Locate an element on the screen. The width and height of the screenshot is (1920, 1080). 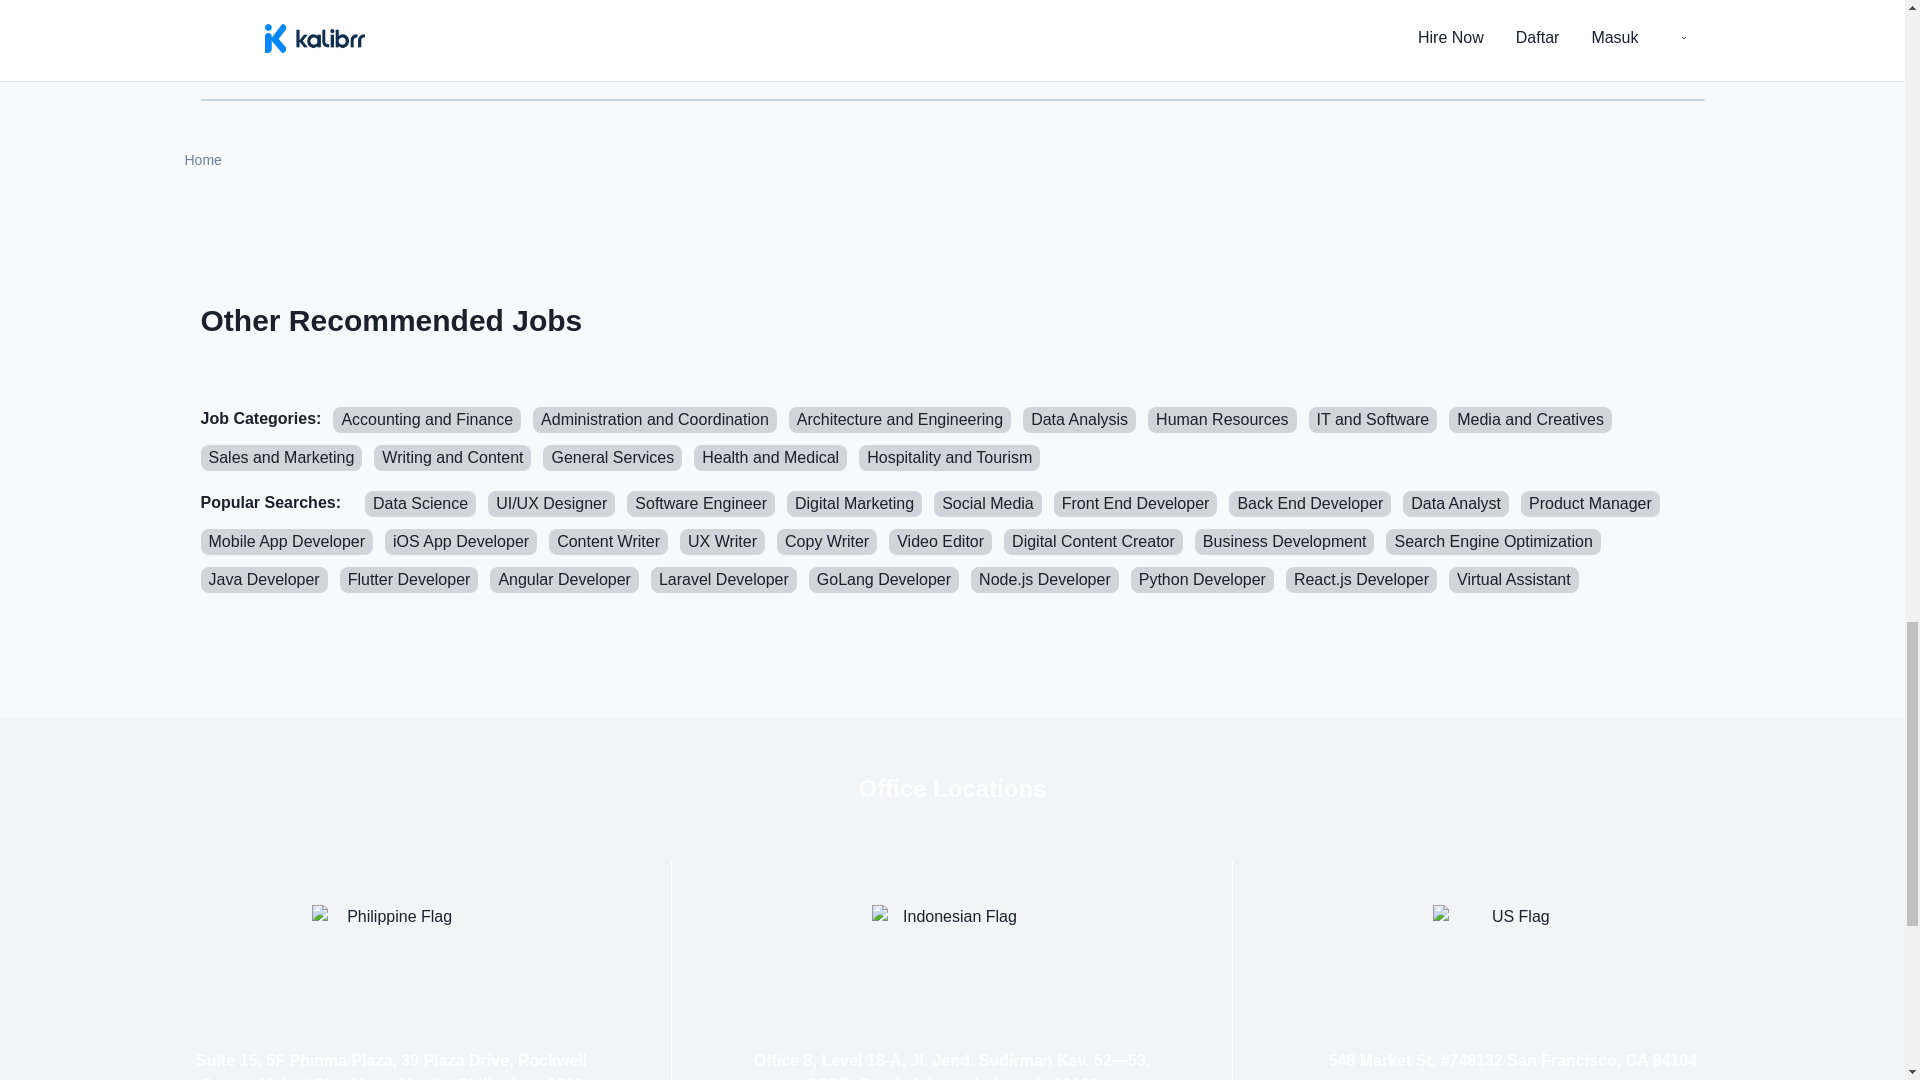
Data Analysis is located at coordinates (1080, 420).